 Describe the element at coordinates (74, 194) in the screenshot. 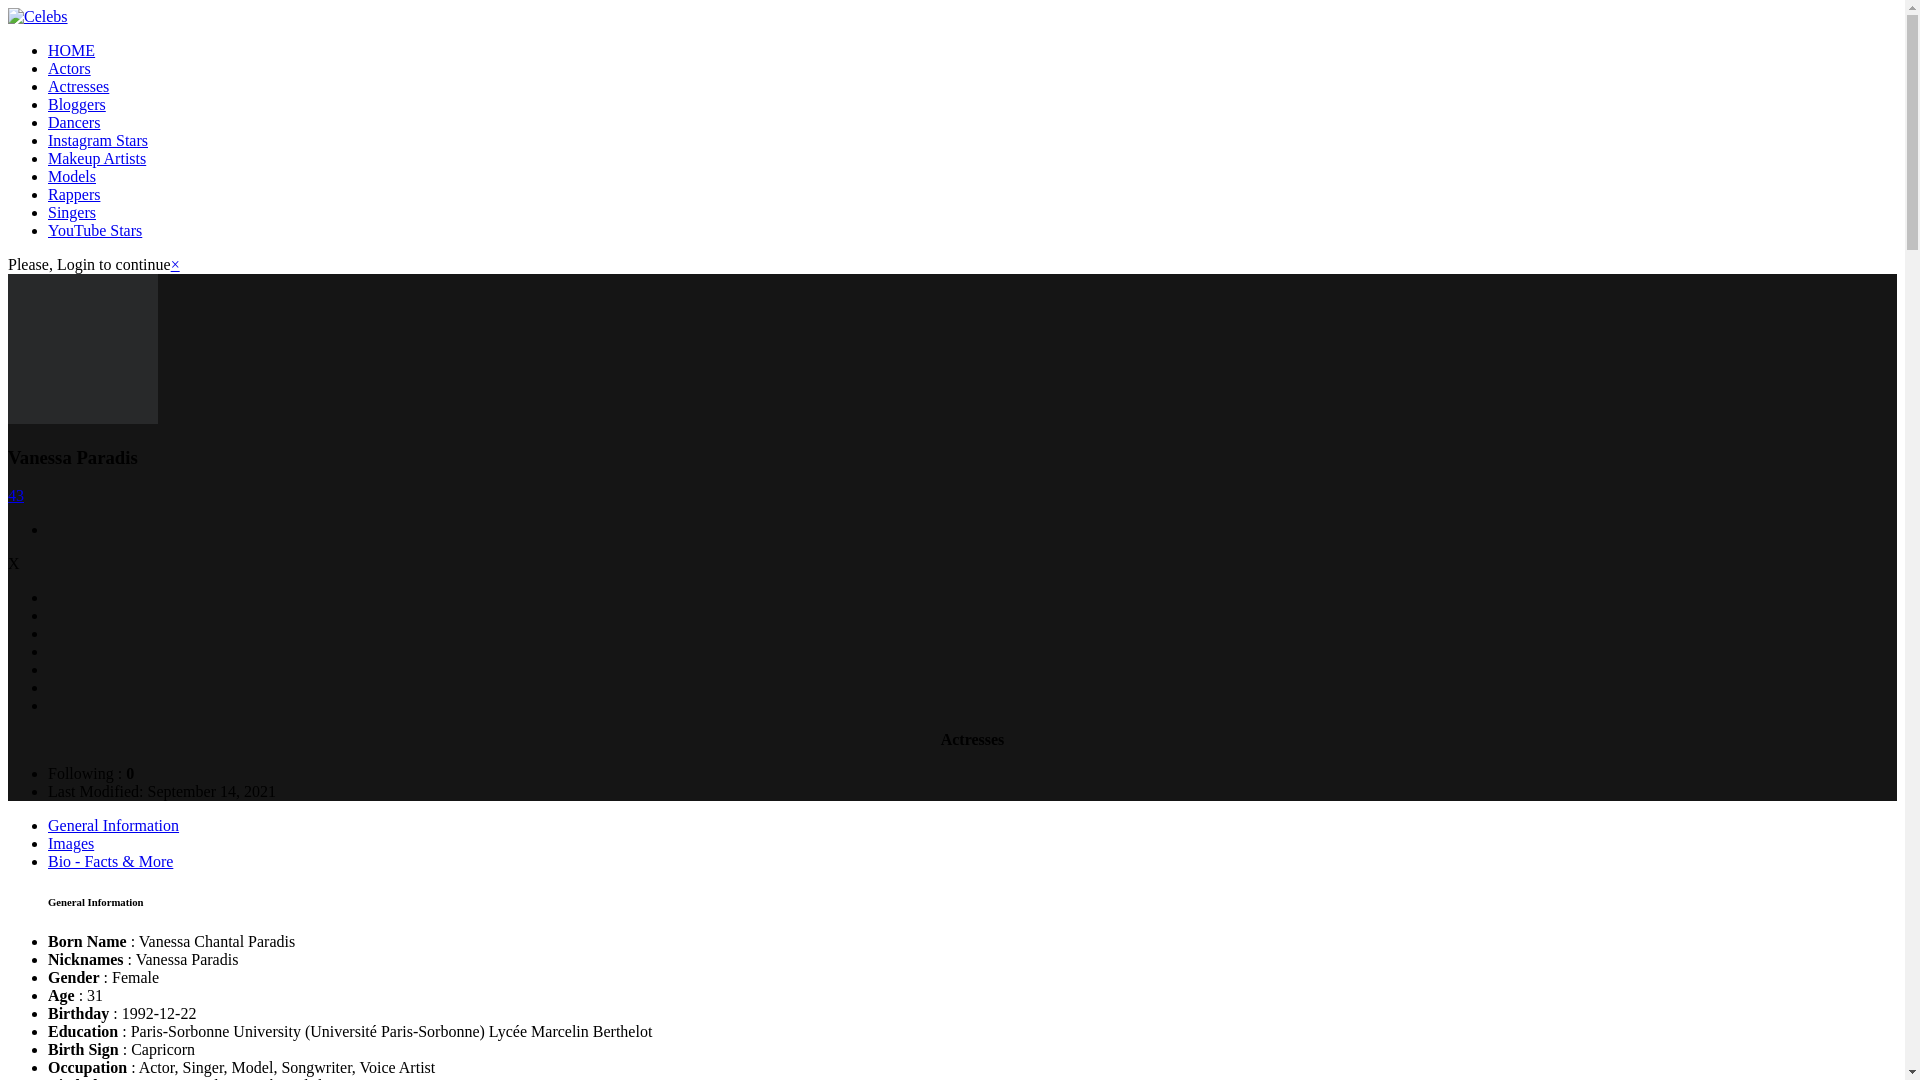

I see `Rappers` at that location.